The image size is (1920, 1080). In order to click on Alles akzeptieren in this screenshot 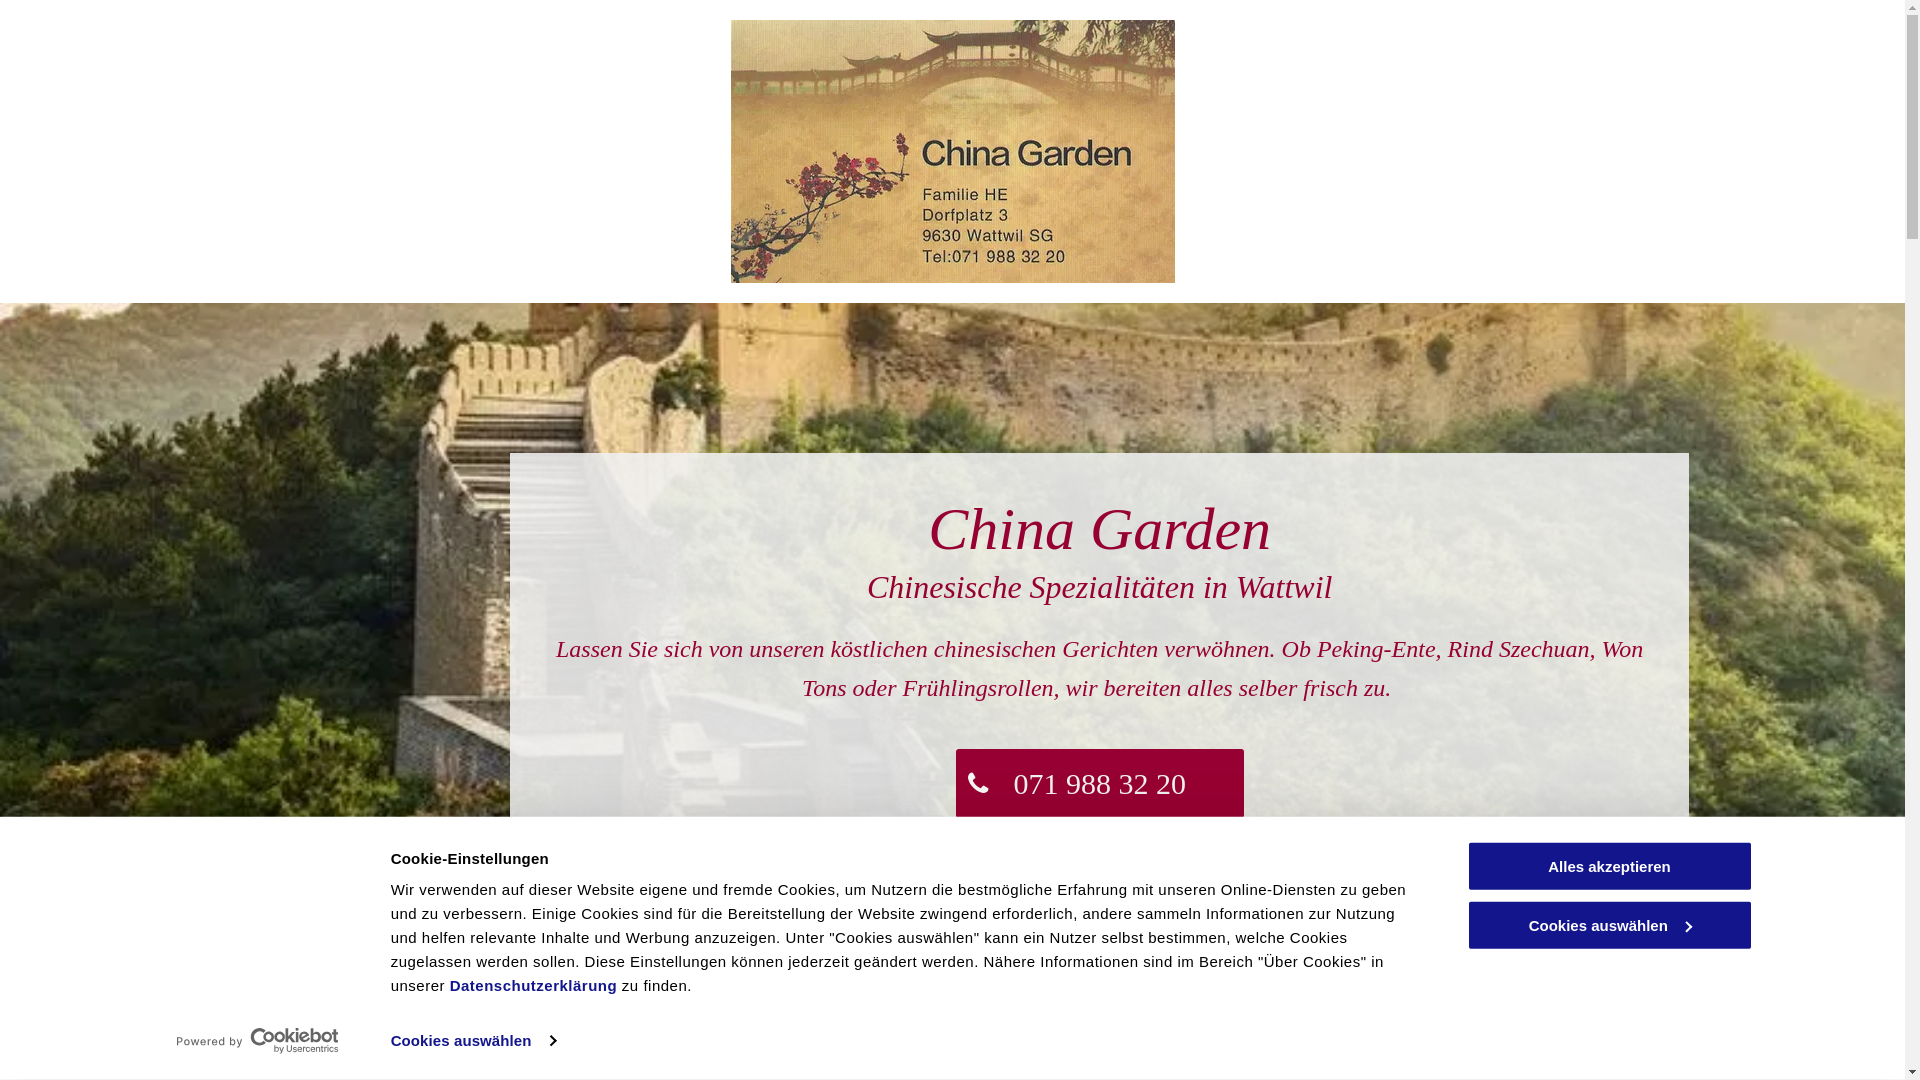, I will do `click(1609, 866)`.